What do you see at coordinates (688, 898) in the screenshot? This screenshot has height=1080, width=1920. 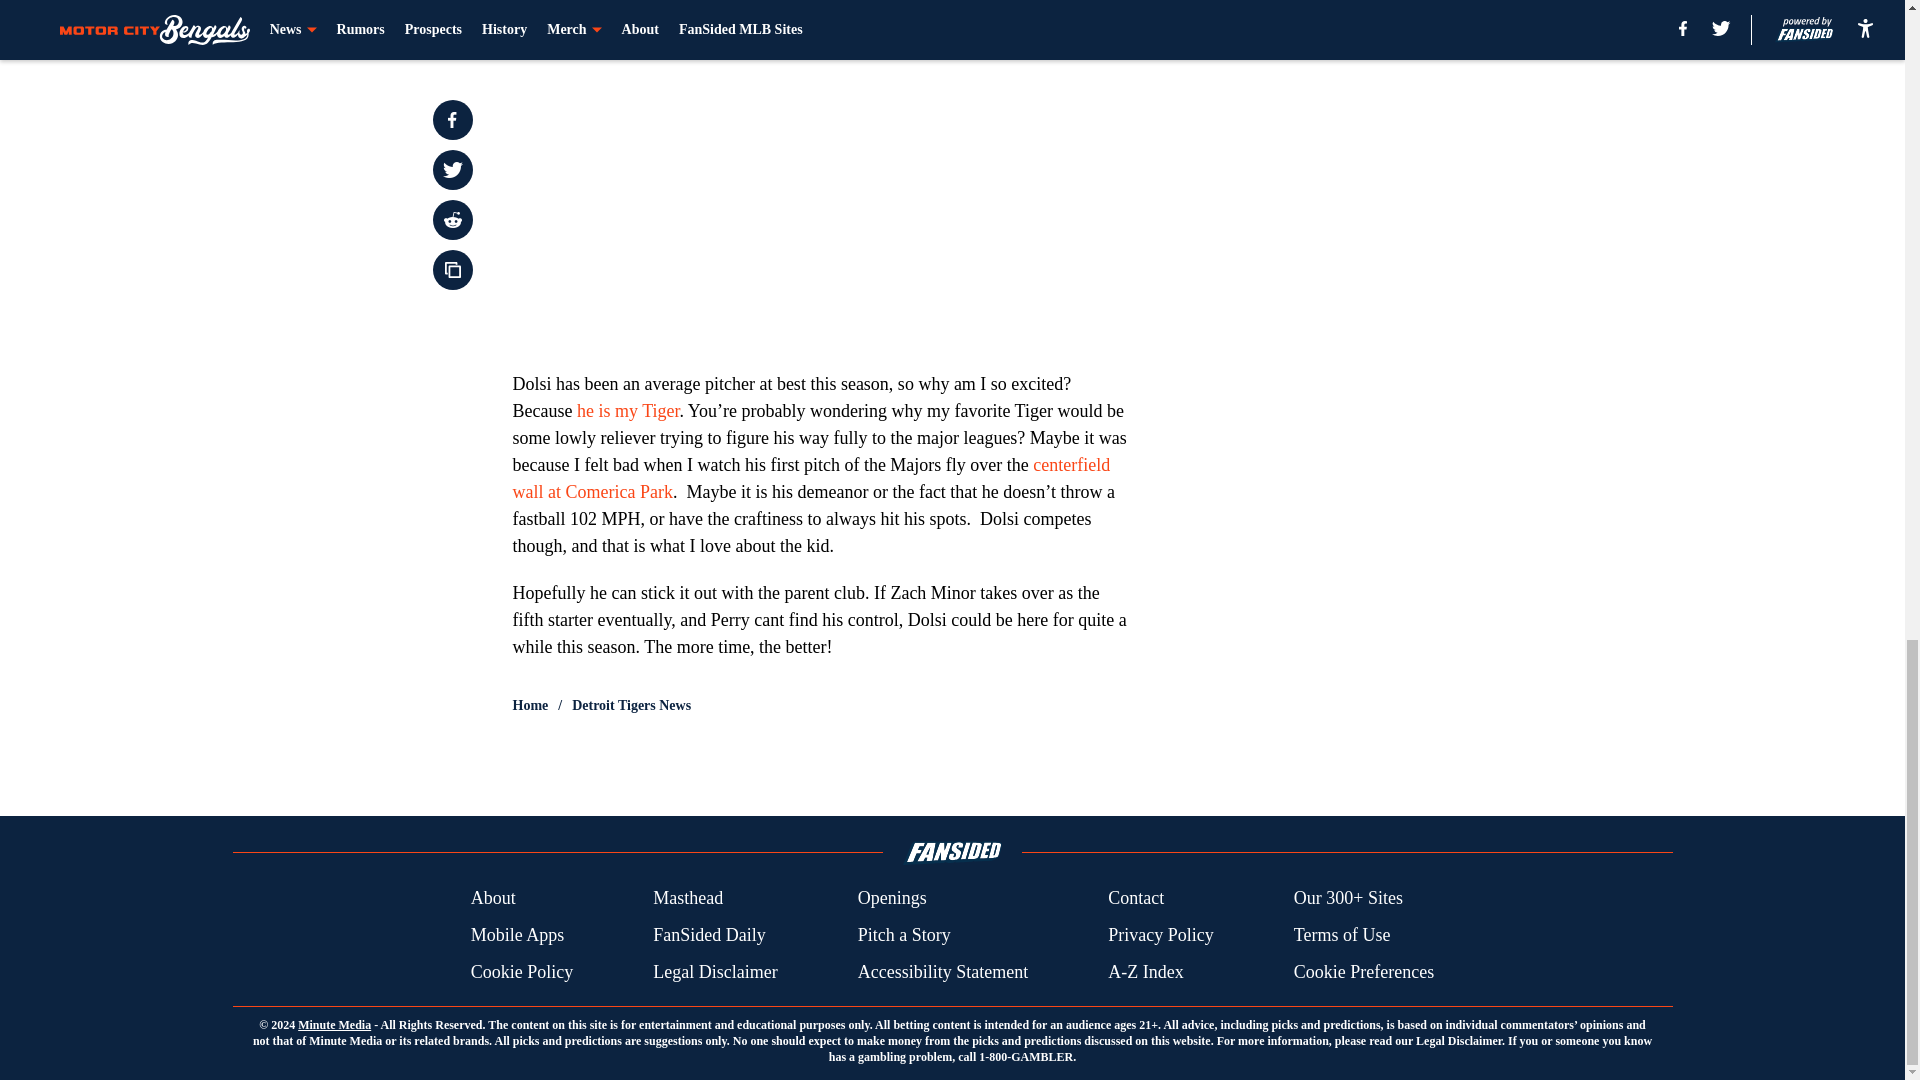 I see `Masthead` at bounding box center [688, 898].